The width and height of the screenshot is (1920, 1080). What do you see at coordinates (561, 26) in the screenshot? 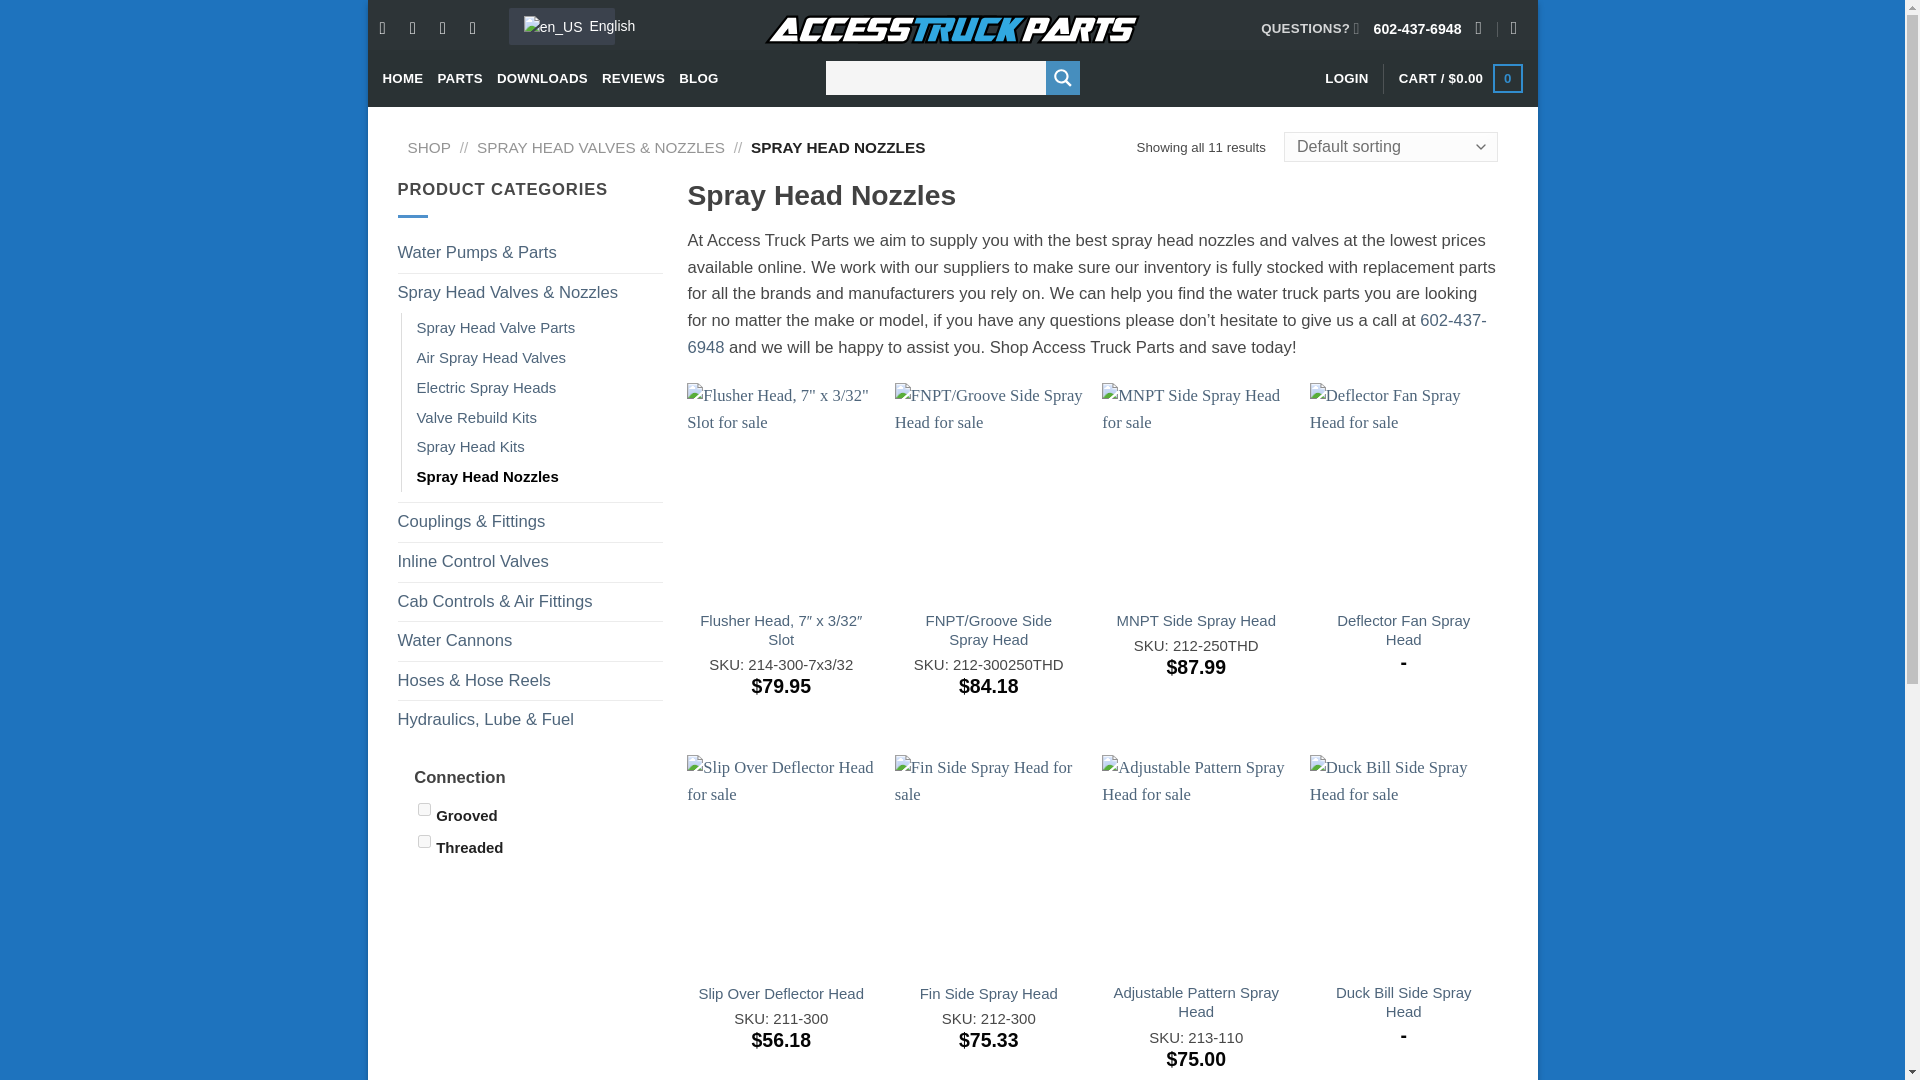
I see `English` at bounding box center [561, 26].